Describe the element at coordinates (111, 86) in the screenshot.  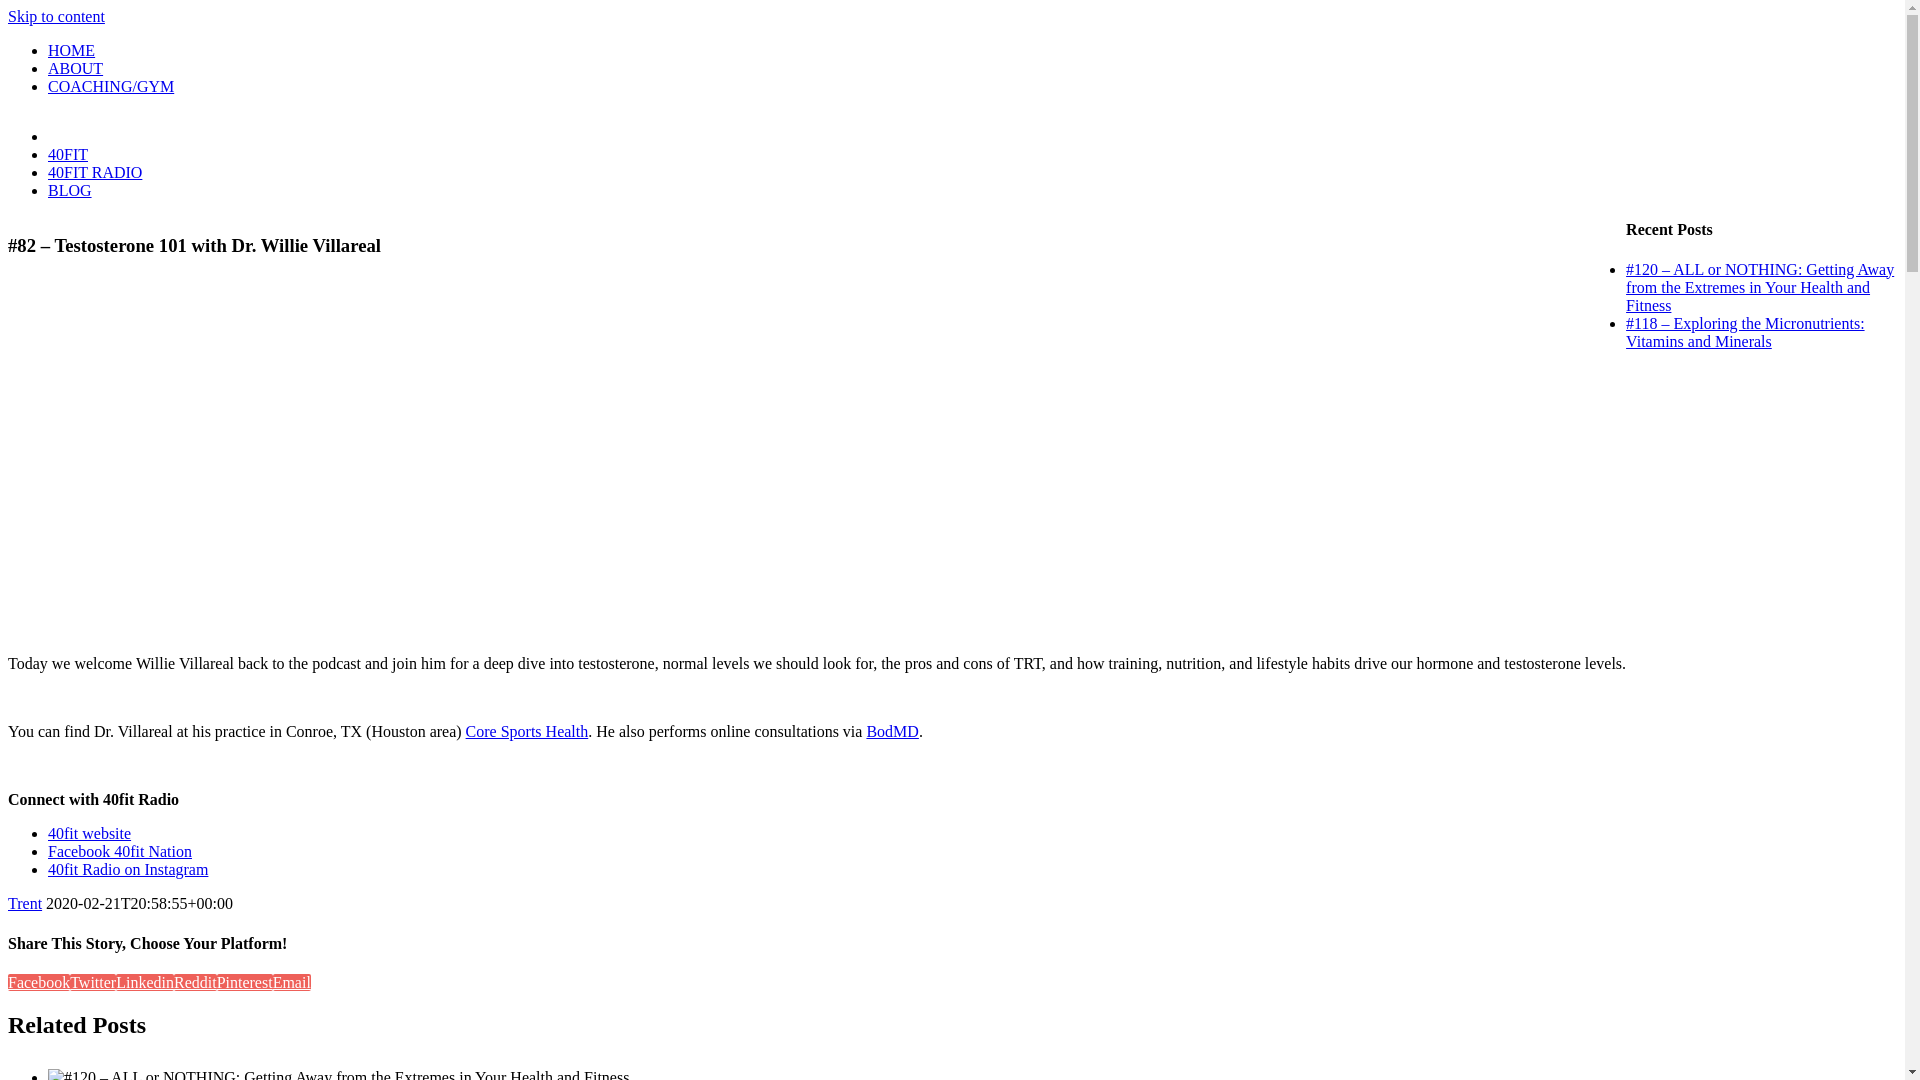
I see `COACHING/GYM` at that location.